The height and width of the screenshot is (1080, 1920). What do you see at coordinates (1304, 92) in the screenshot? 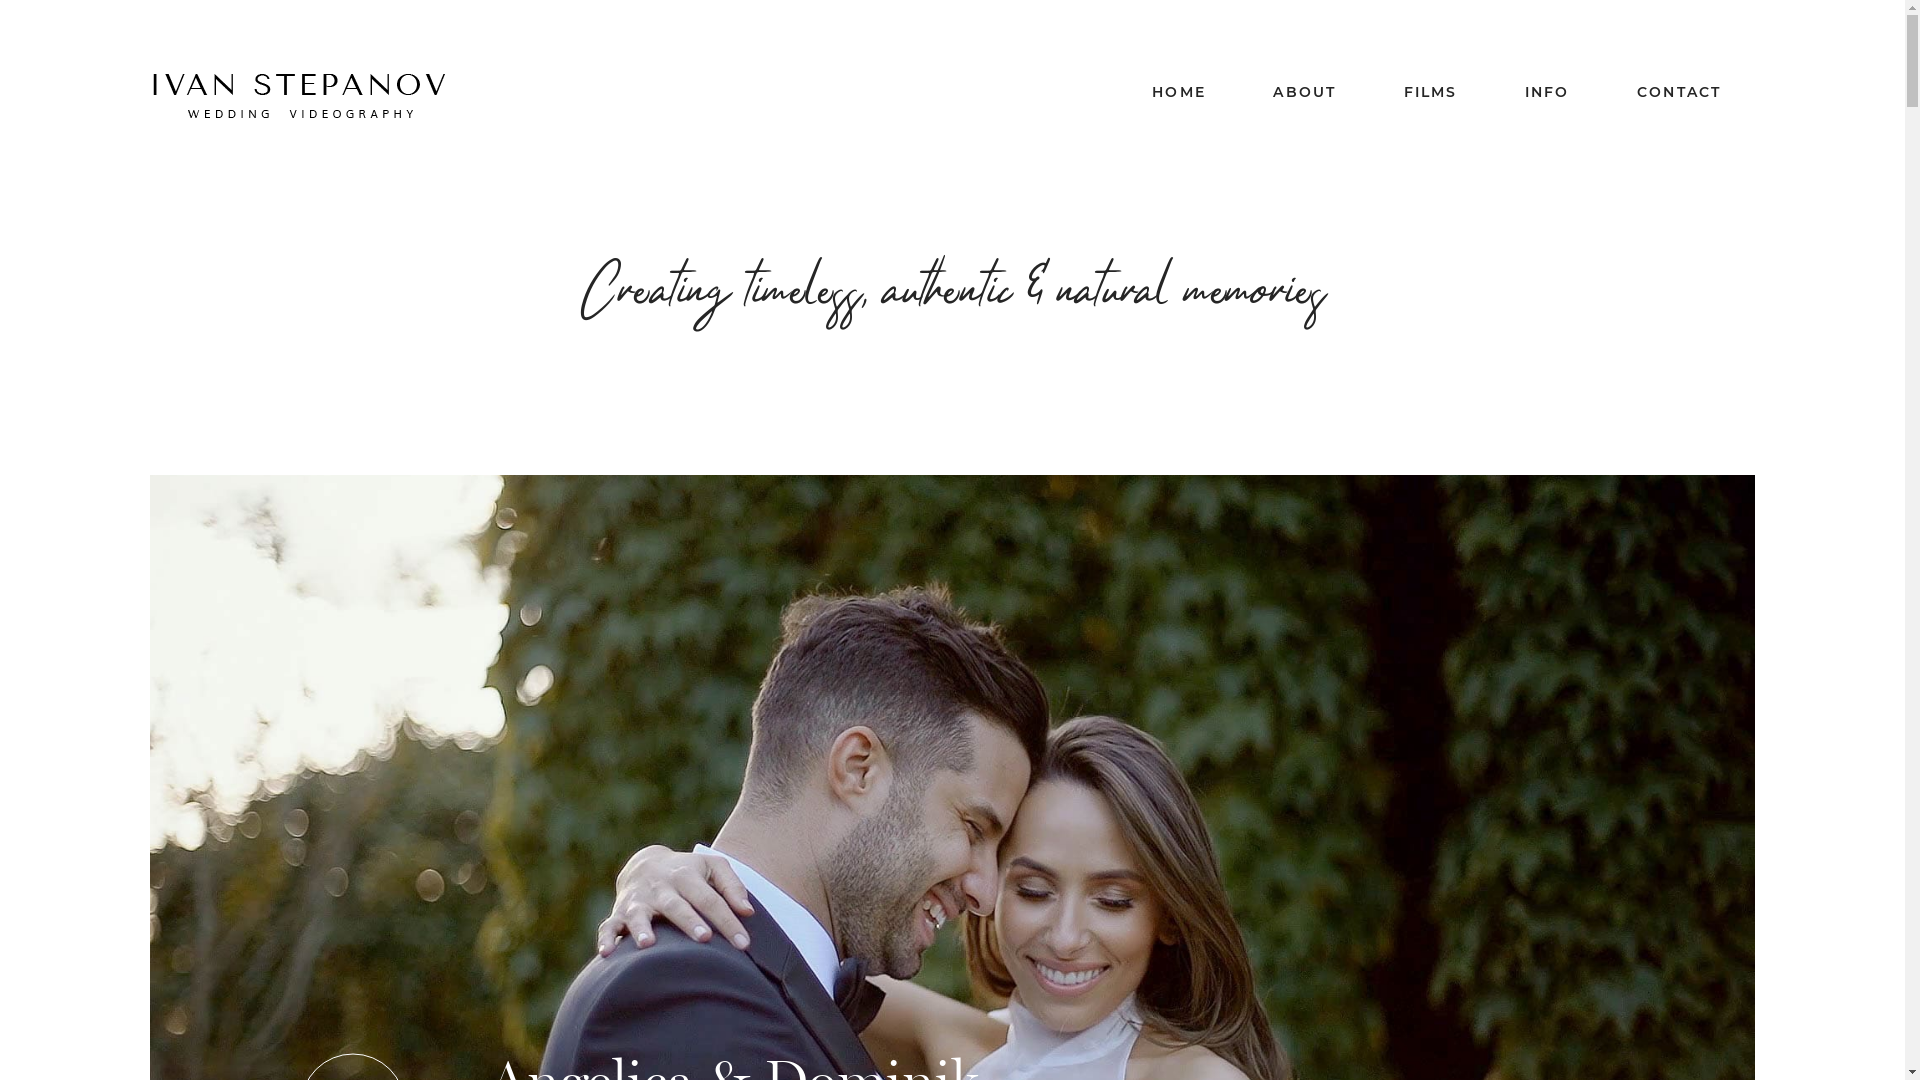
I see `ABOUT` at bounding box center [1304, 92].